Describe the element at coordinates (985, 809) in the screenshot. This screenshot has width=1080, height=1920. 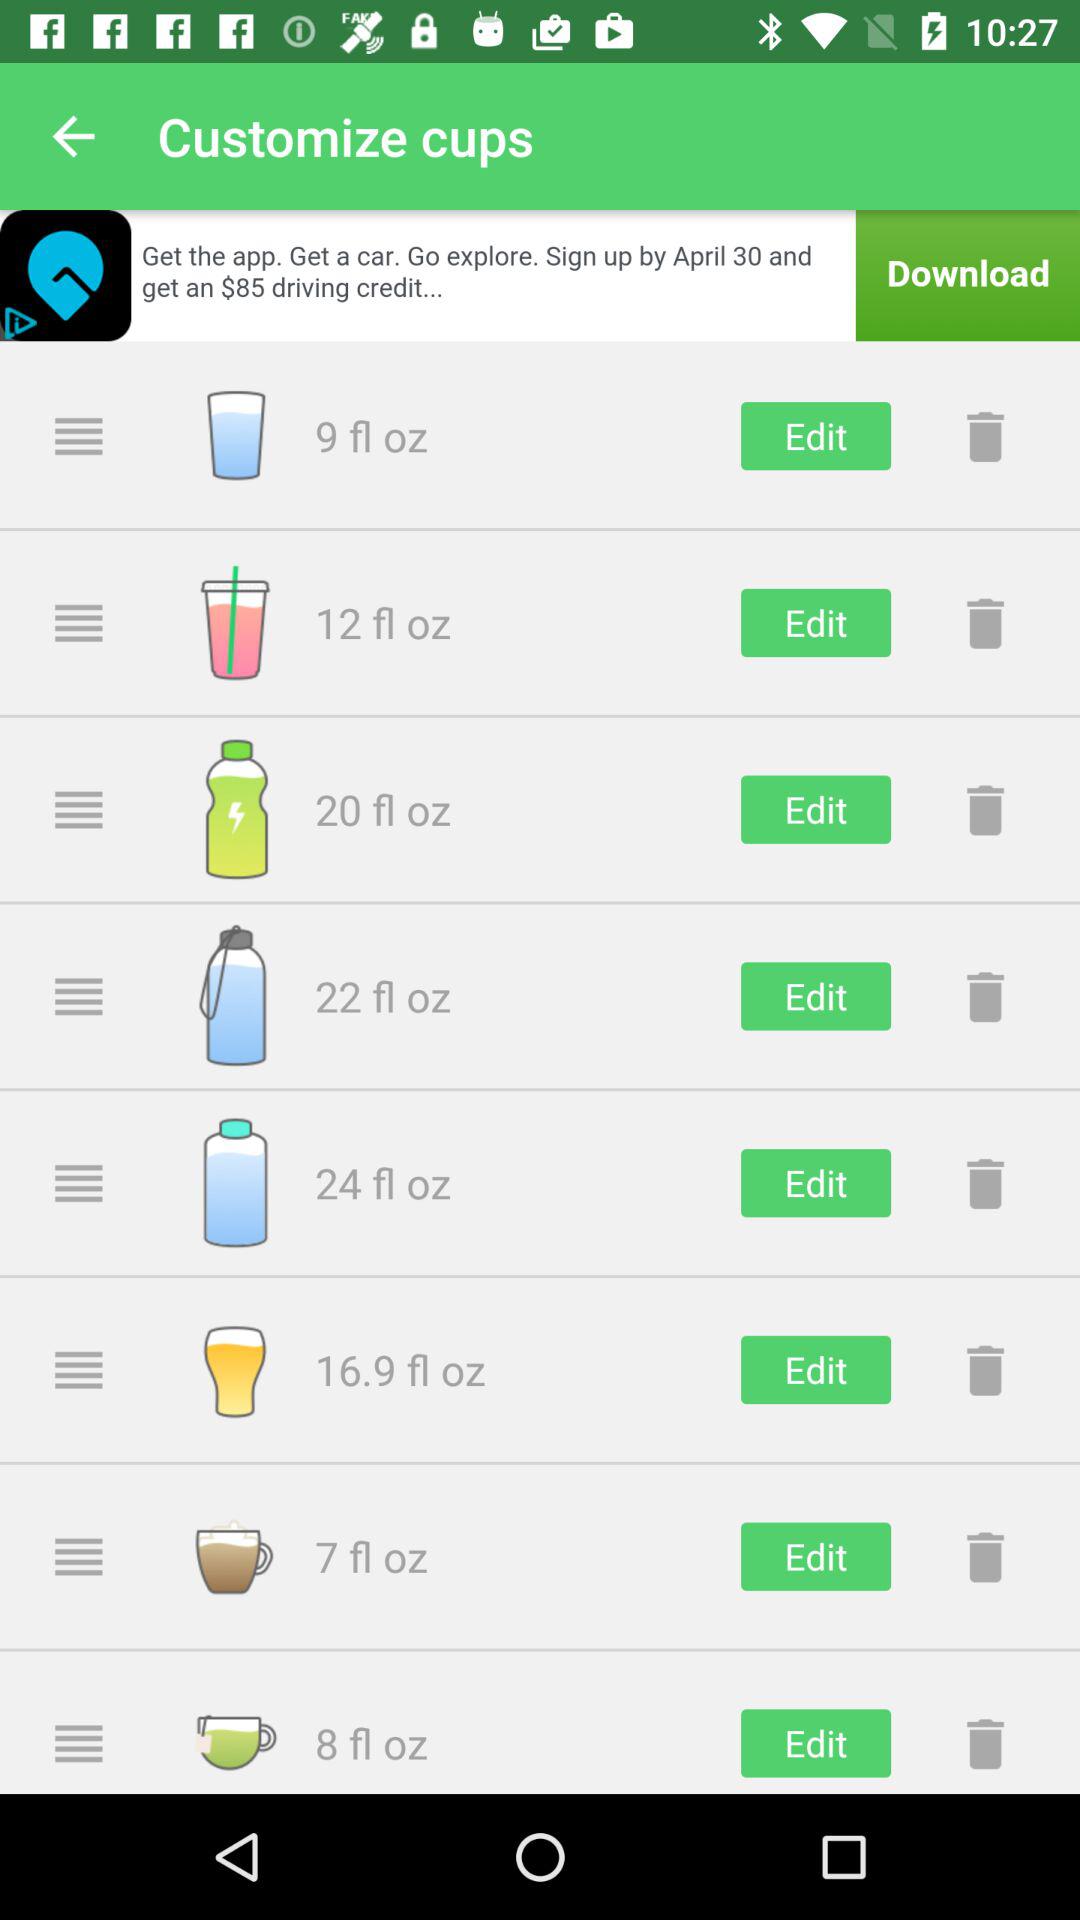
I see `delete this item` at that location.